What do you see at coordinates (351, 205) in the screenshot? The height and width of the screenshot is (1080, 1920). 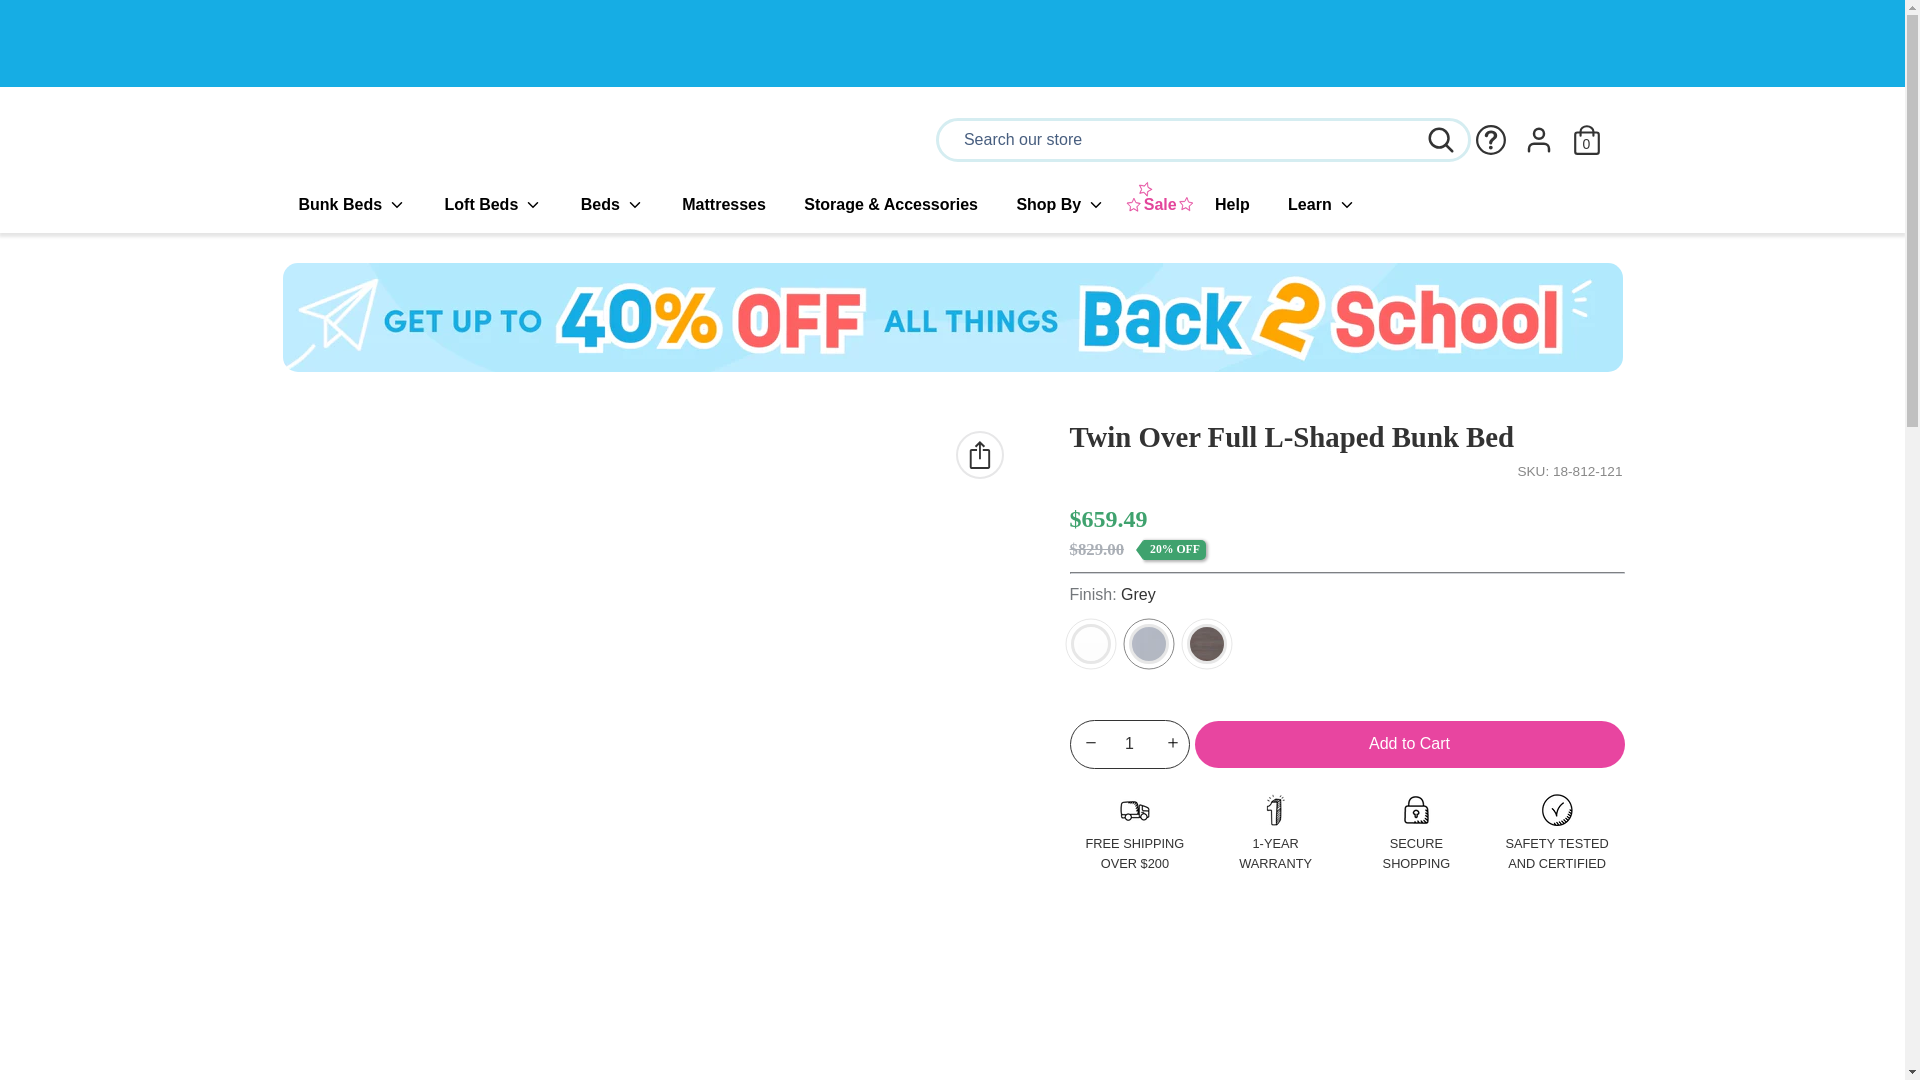 I see `Bunk Beds` at bounding box center [351, 205].